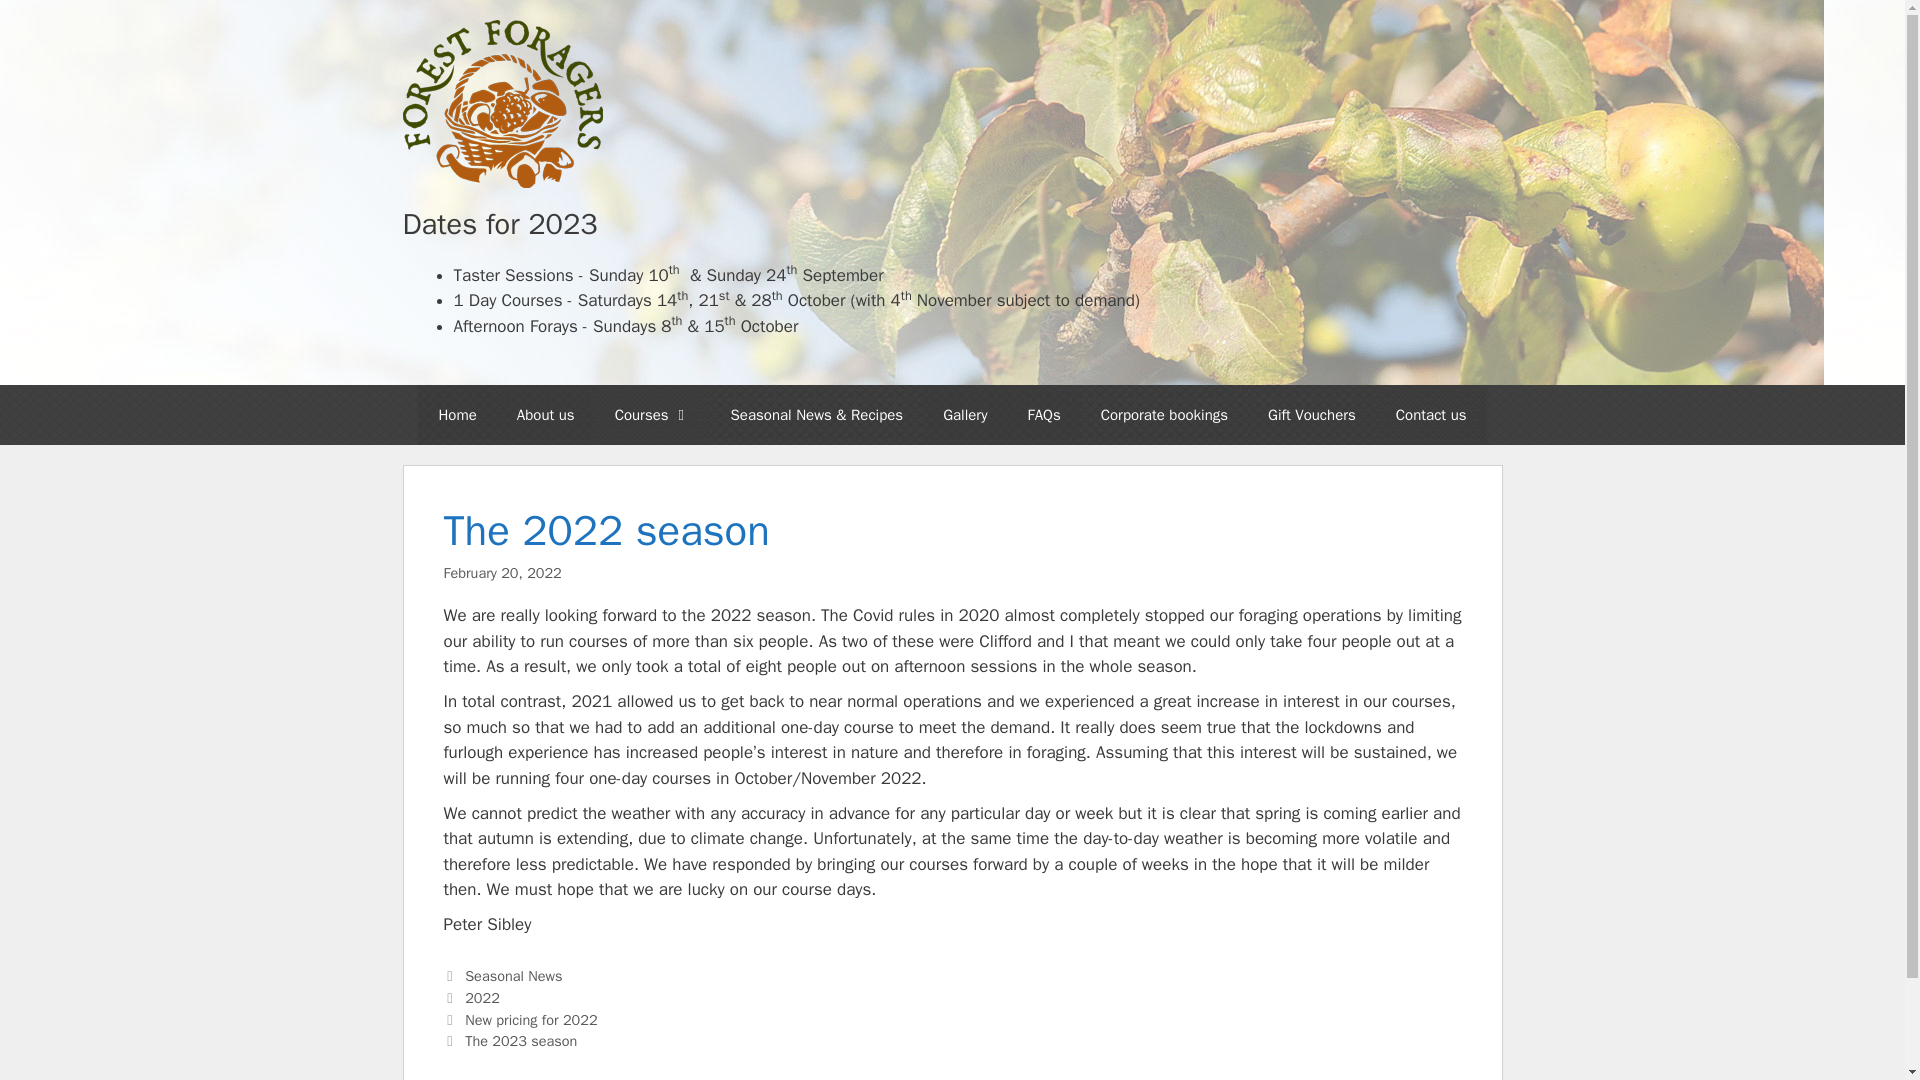 Image resolution: width=1920 pixels, height=1080 pixels. I want to click on Forest Foragers, so click(502, 102).